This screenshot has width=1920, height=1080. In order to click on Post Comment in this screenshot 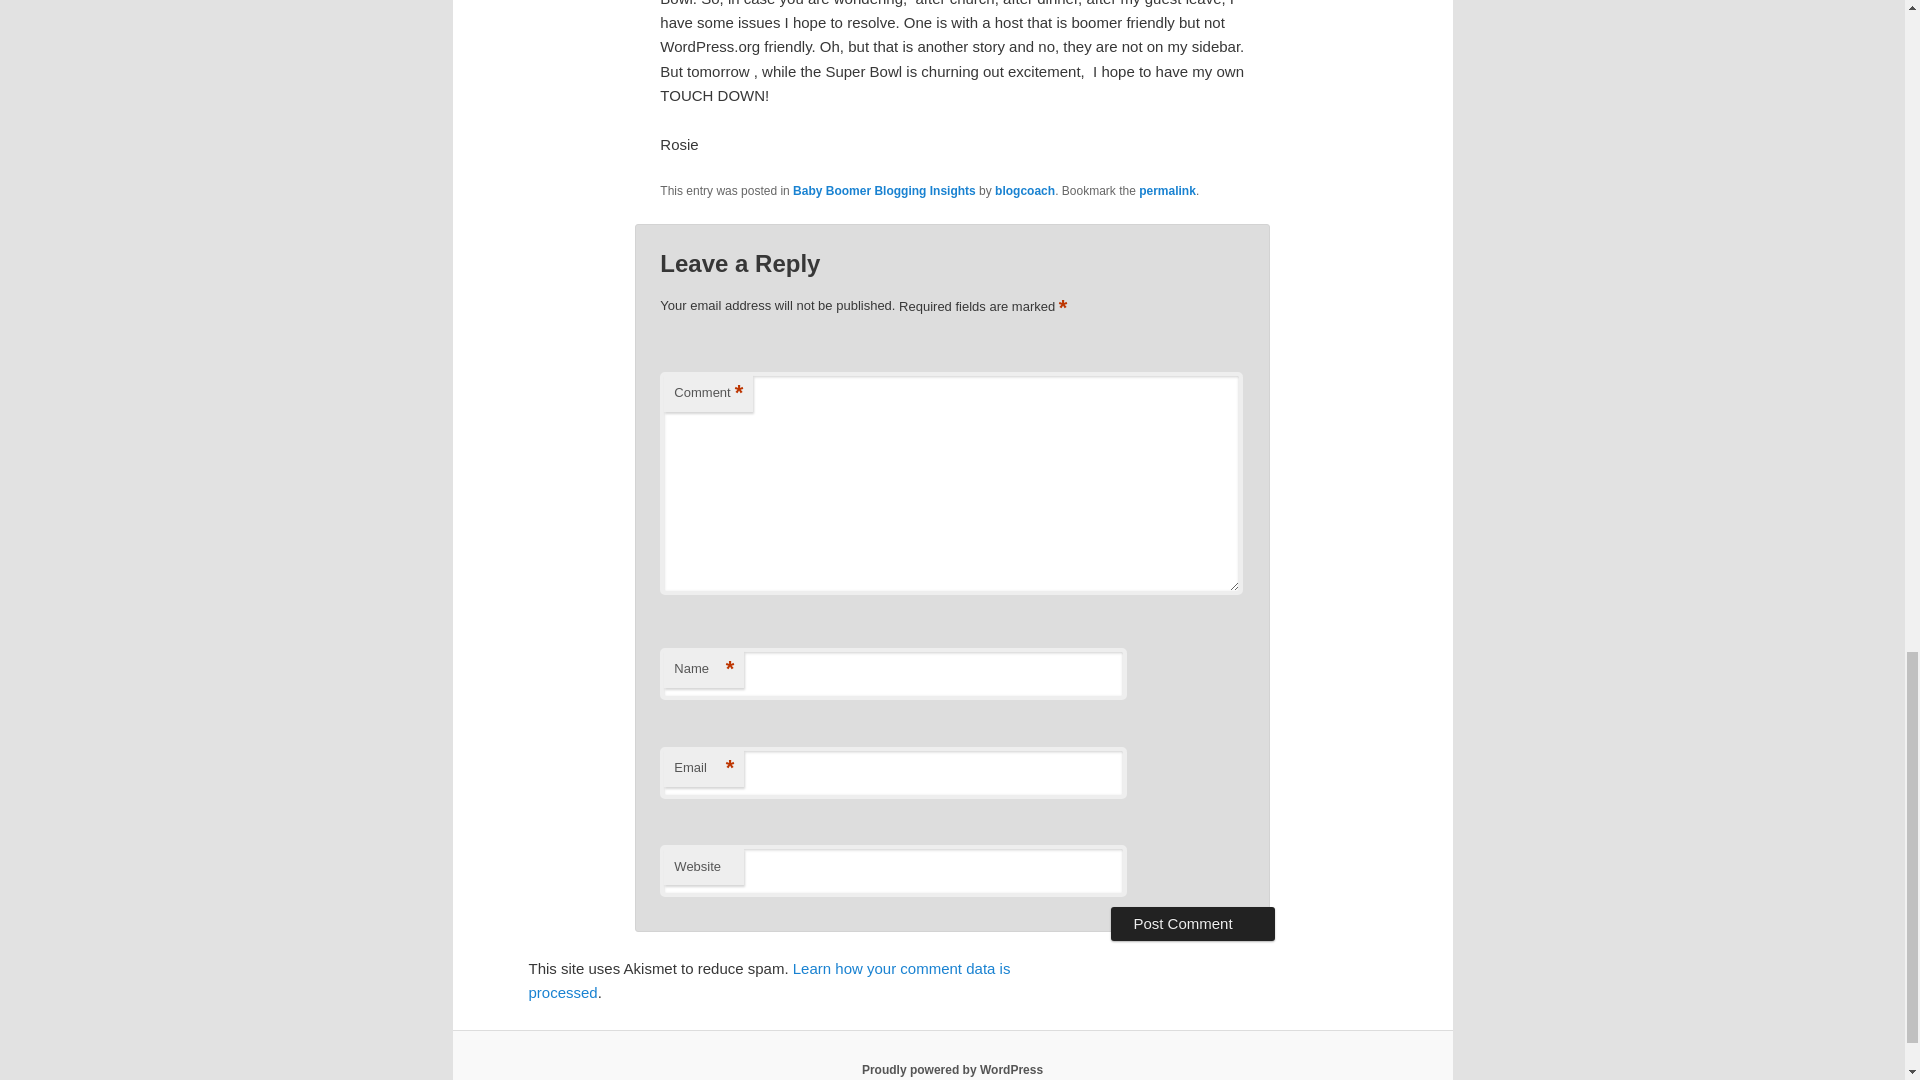, I will do `click(1192, 924)`.